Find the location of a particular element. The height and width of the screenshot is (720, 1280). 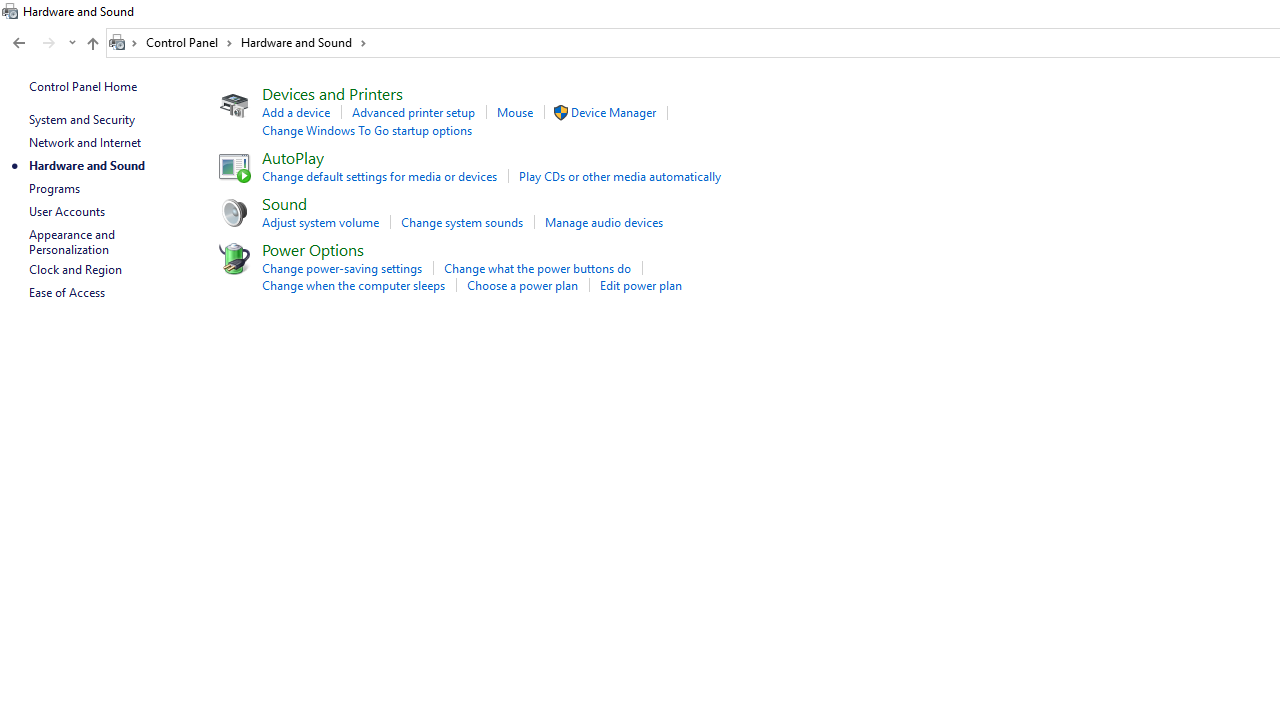

Change default settings for media or devices is located at coordinates (379, 176).